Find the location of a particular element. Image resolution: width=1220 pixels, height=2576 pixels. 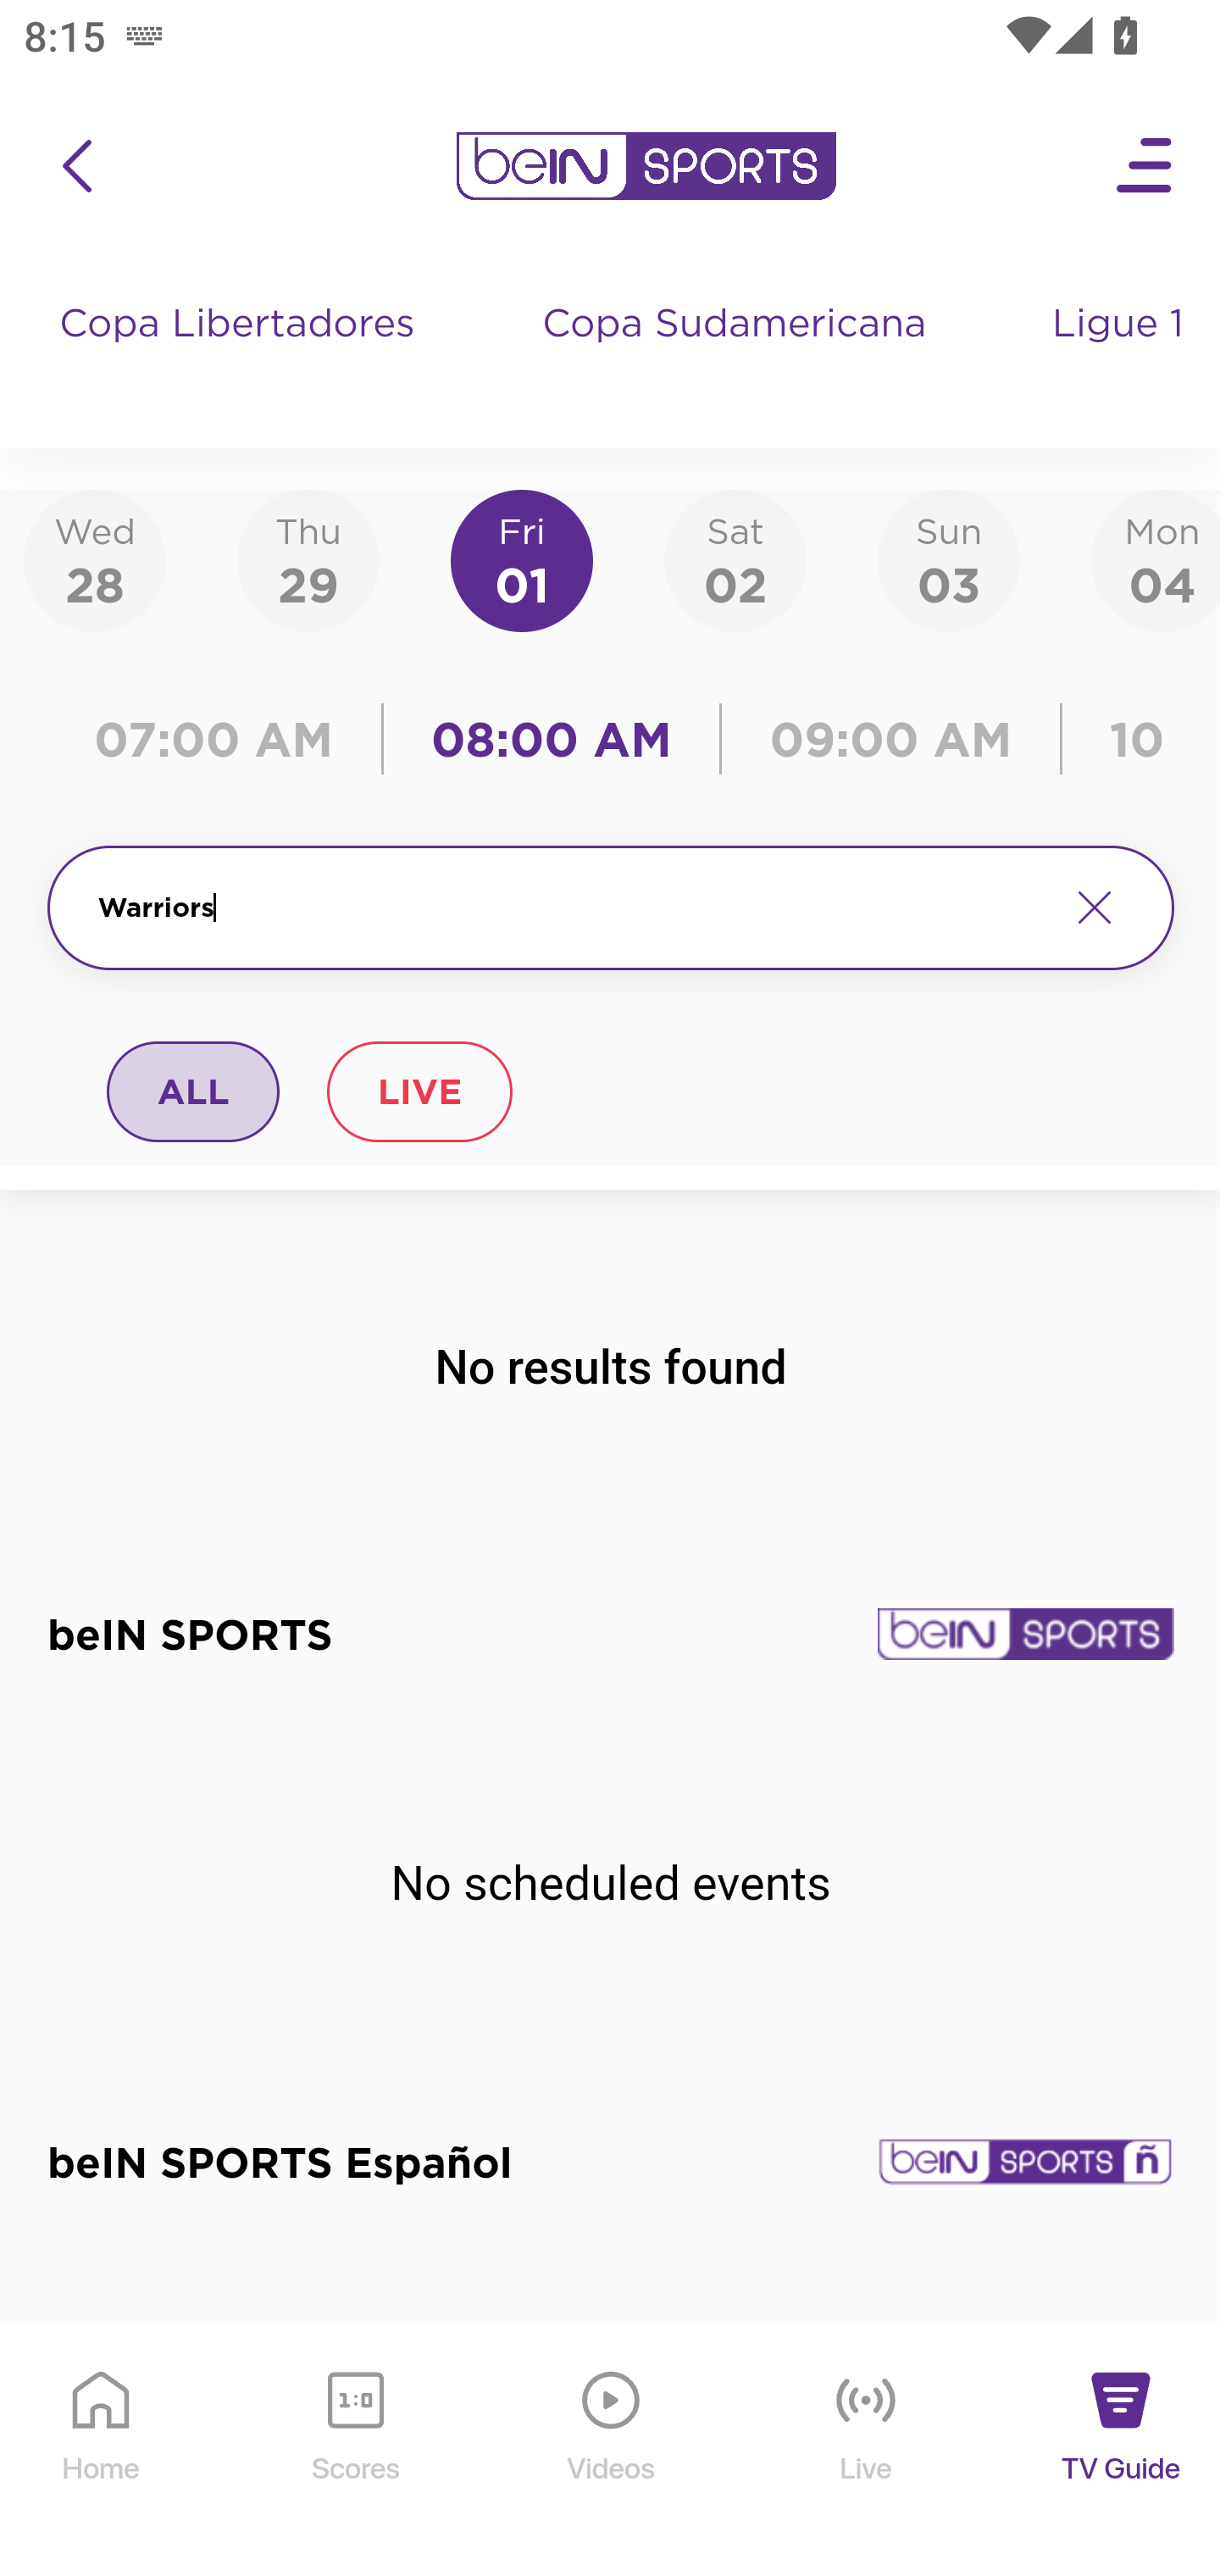

07:00 AM is located at coordinates (222, 739).